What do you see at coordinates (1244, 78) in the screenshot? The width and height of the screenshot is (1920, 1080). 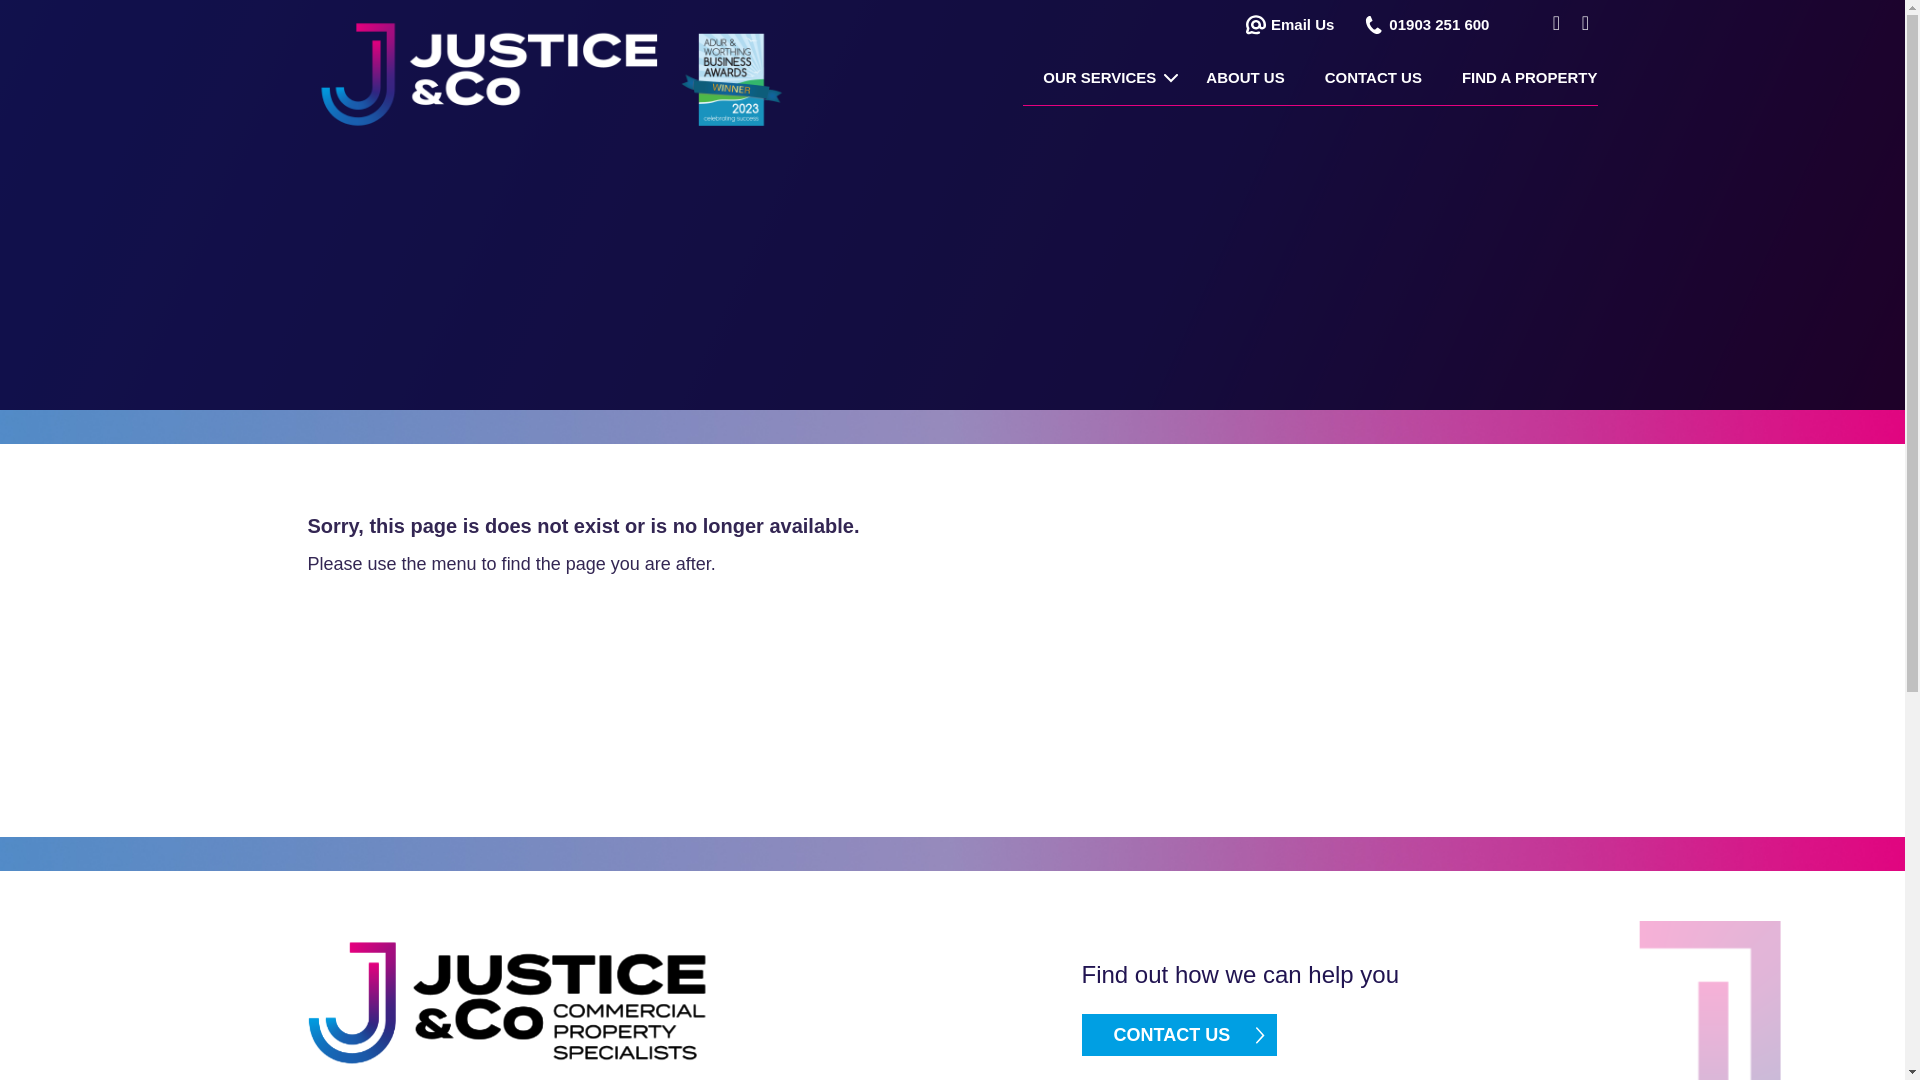 I see `ABOUT US` at bounding box center [1244, 78].